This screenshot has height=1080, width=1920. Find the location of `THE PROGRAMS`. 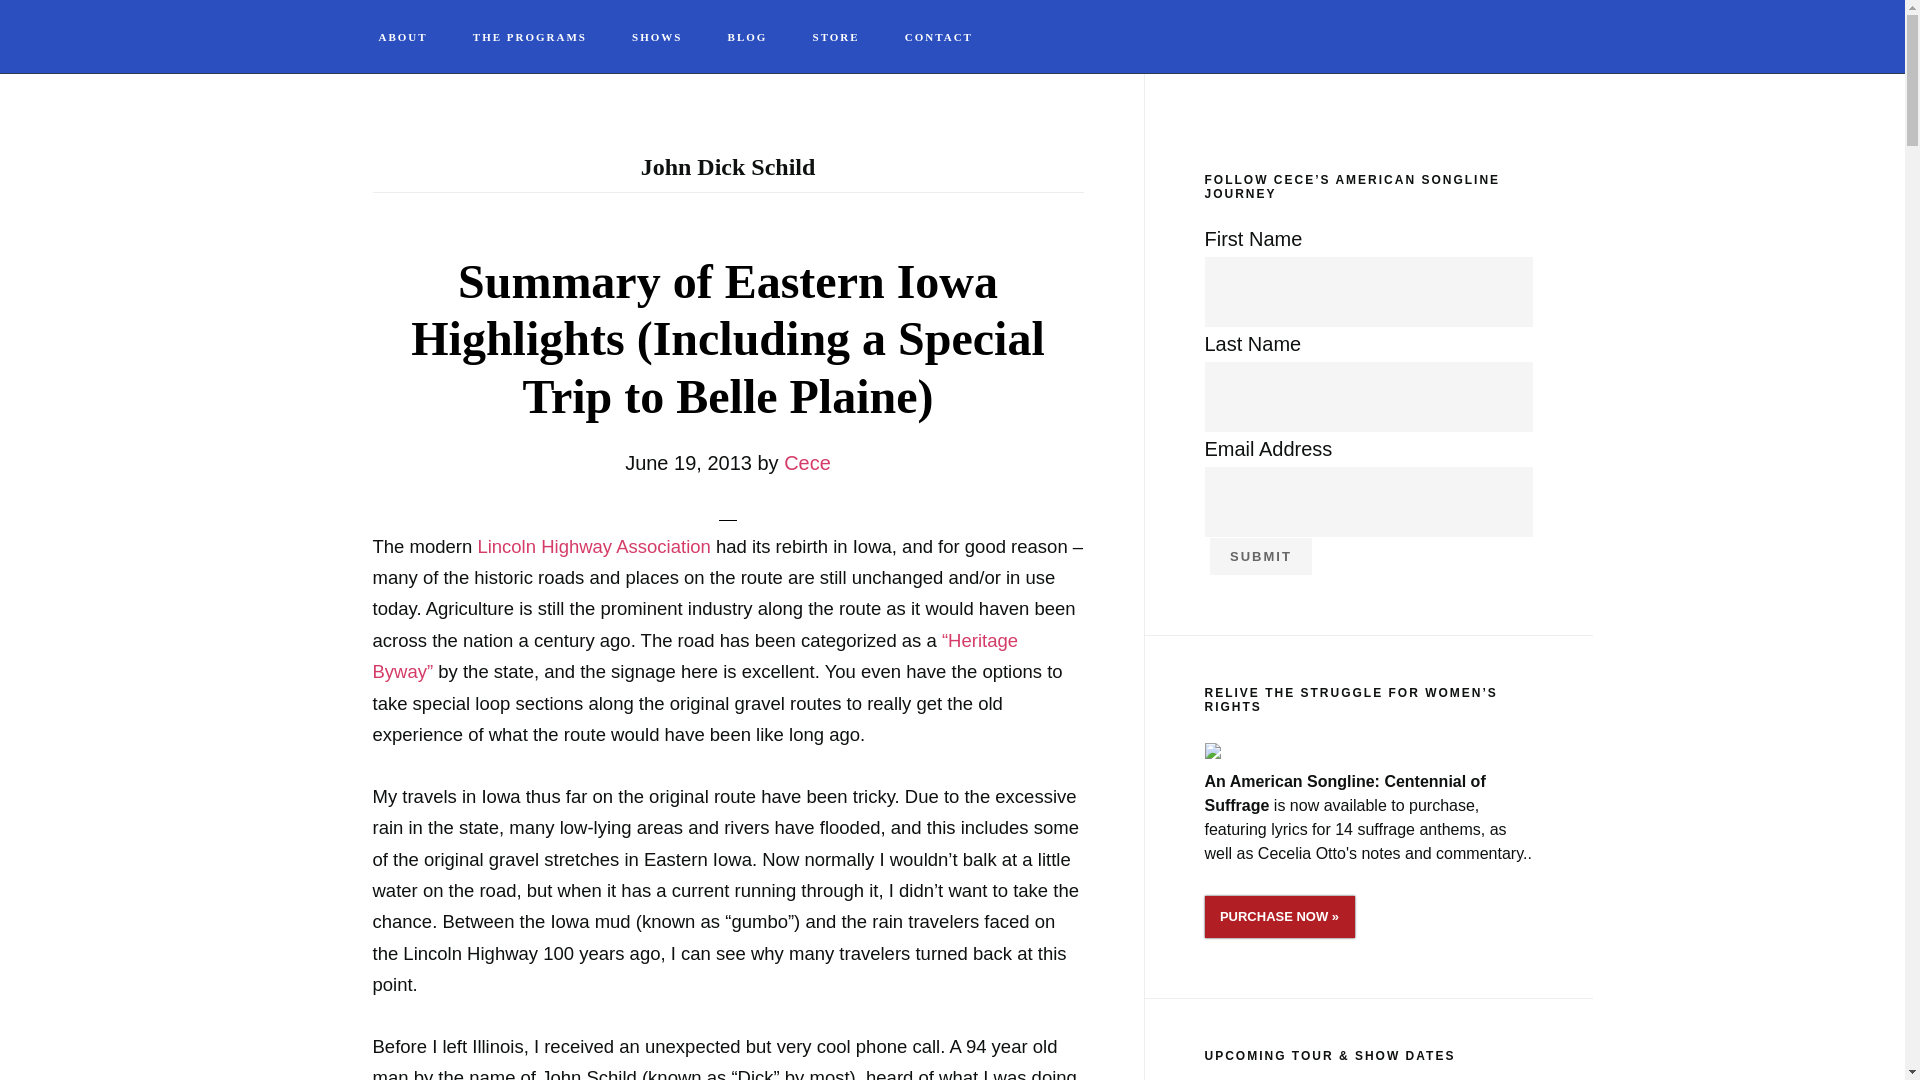

THE PROGRAMS is located at coordinates (530, 38).